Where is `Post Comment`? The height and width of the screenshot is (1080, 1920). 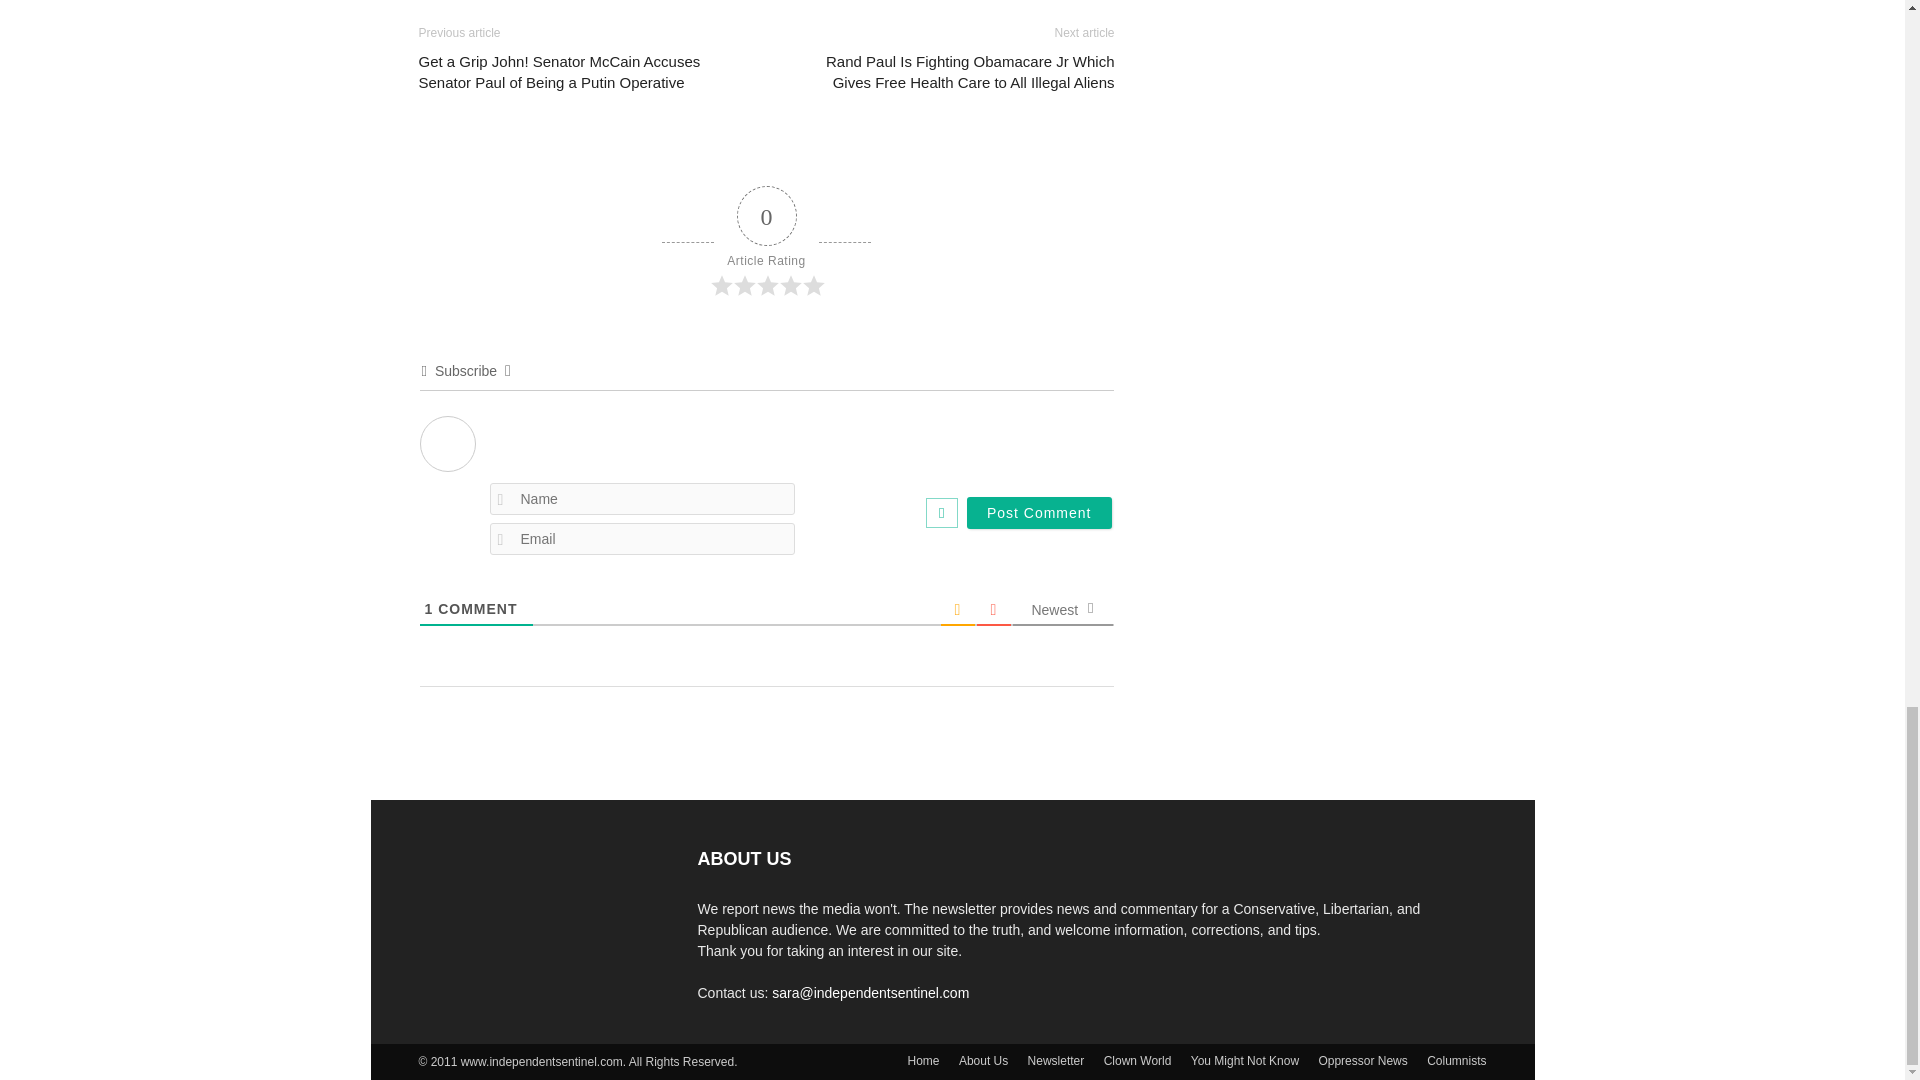
Post Comment is located at coordinates (1039, 512).